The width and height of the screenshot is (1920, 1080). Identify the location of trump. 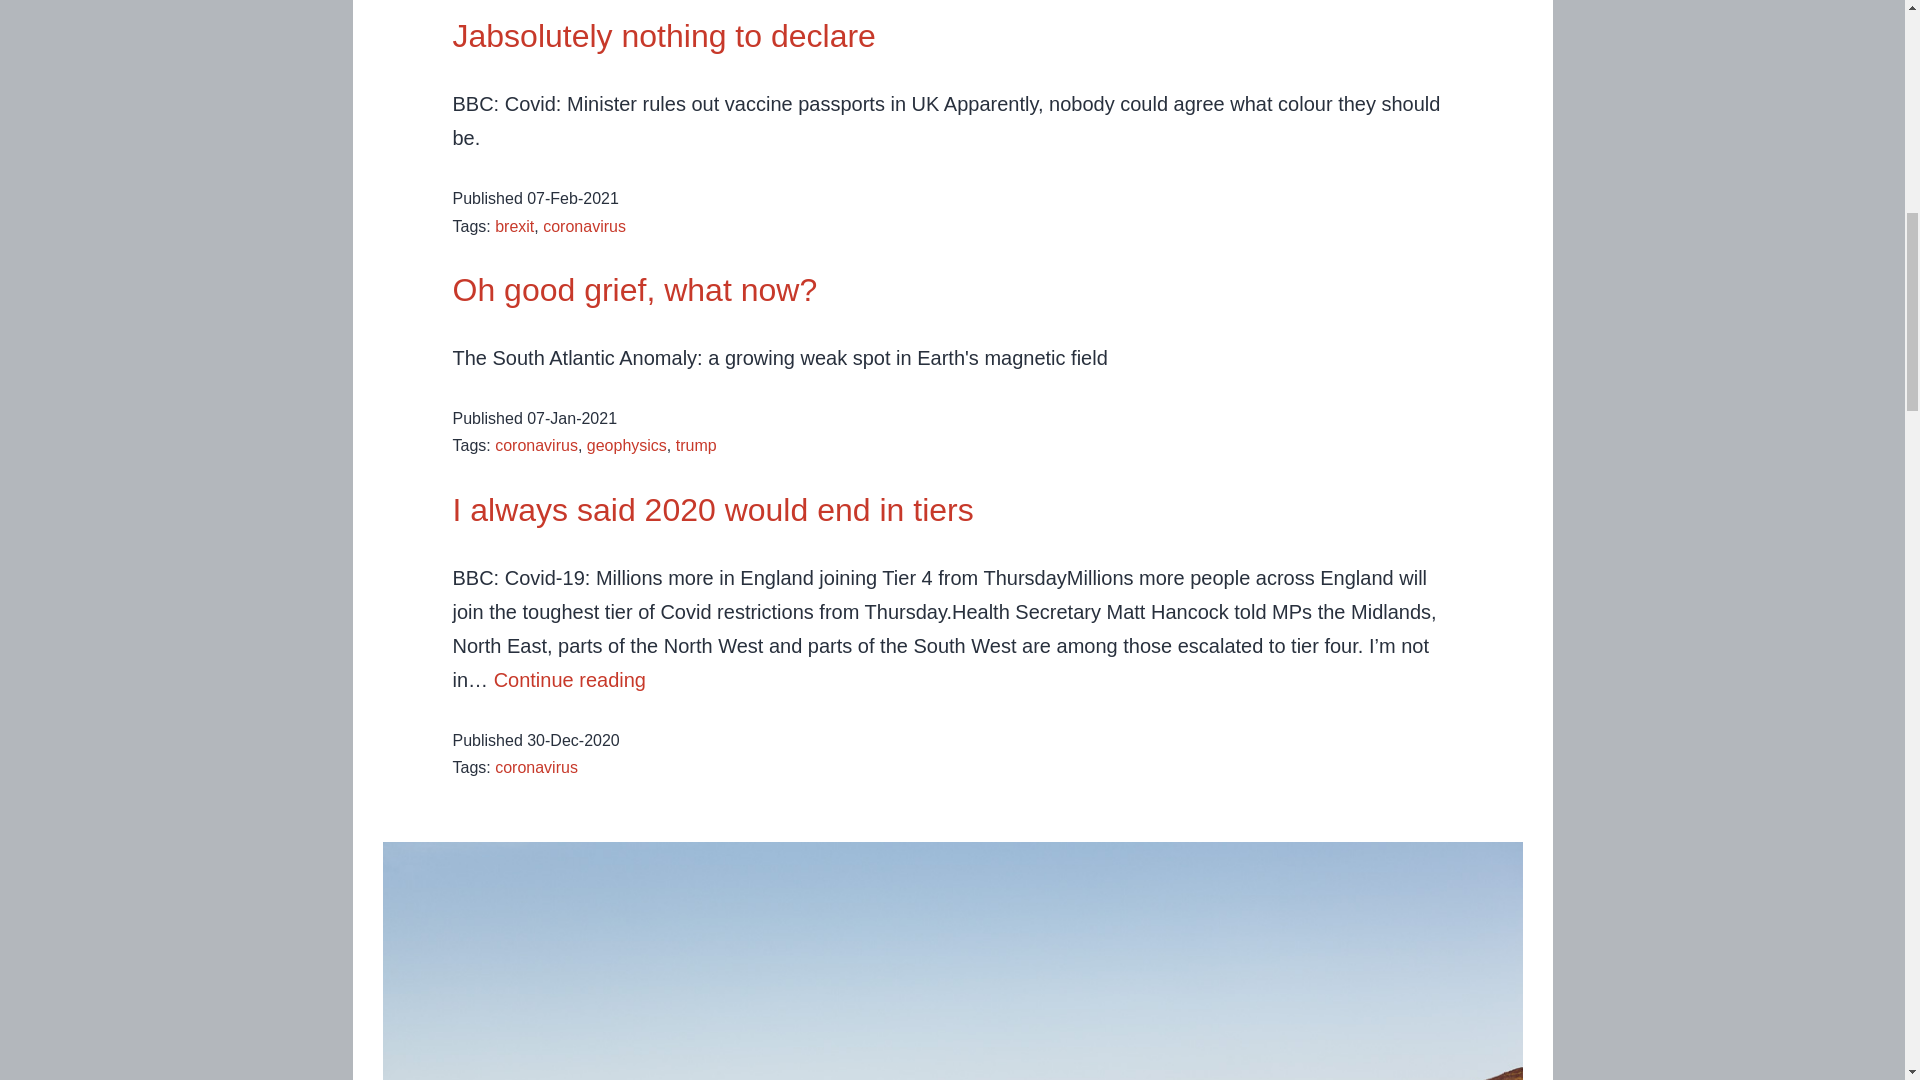
(696, 445).